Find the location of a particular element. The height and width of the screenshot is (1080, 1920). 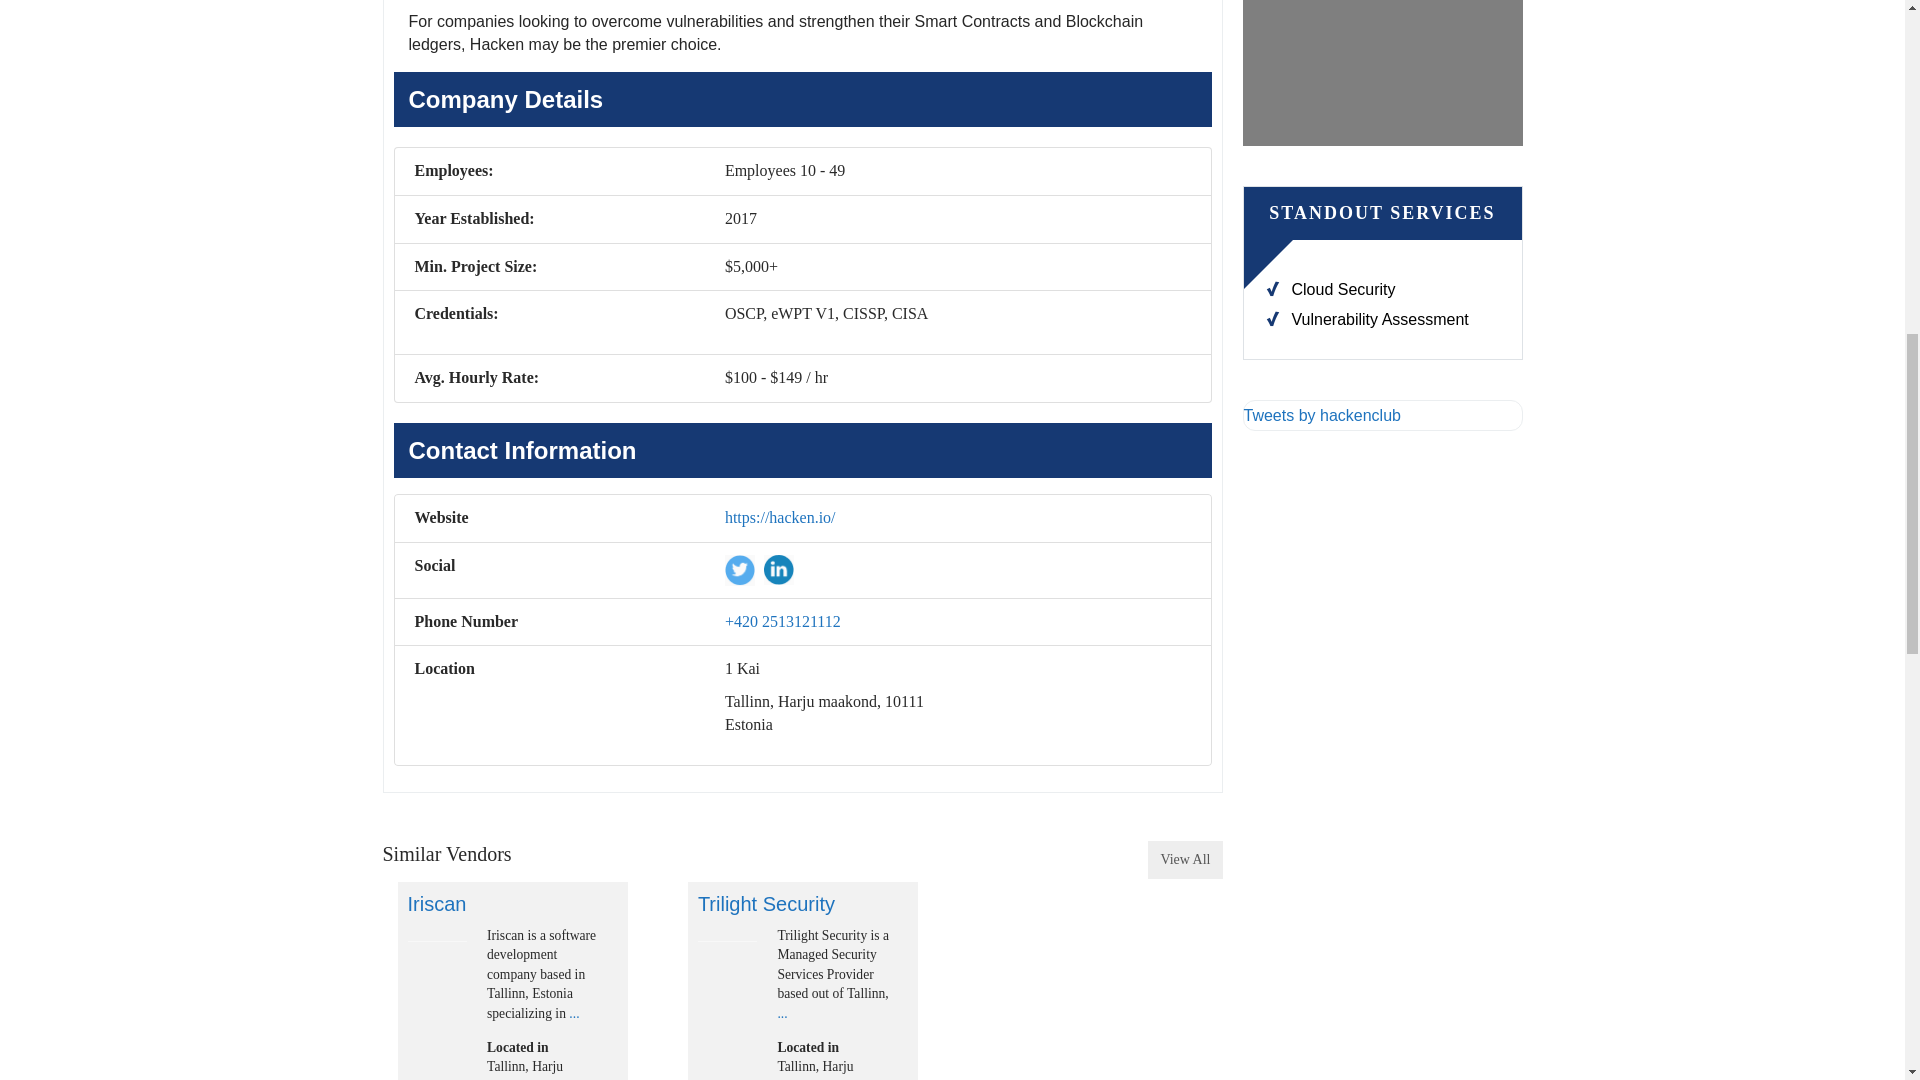

View: Trilight Security is located at coordinates (766, 904).